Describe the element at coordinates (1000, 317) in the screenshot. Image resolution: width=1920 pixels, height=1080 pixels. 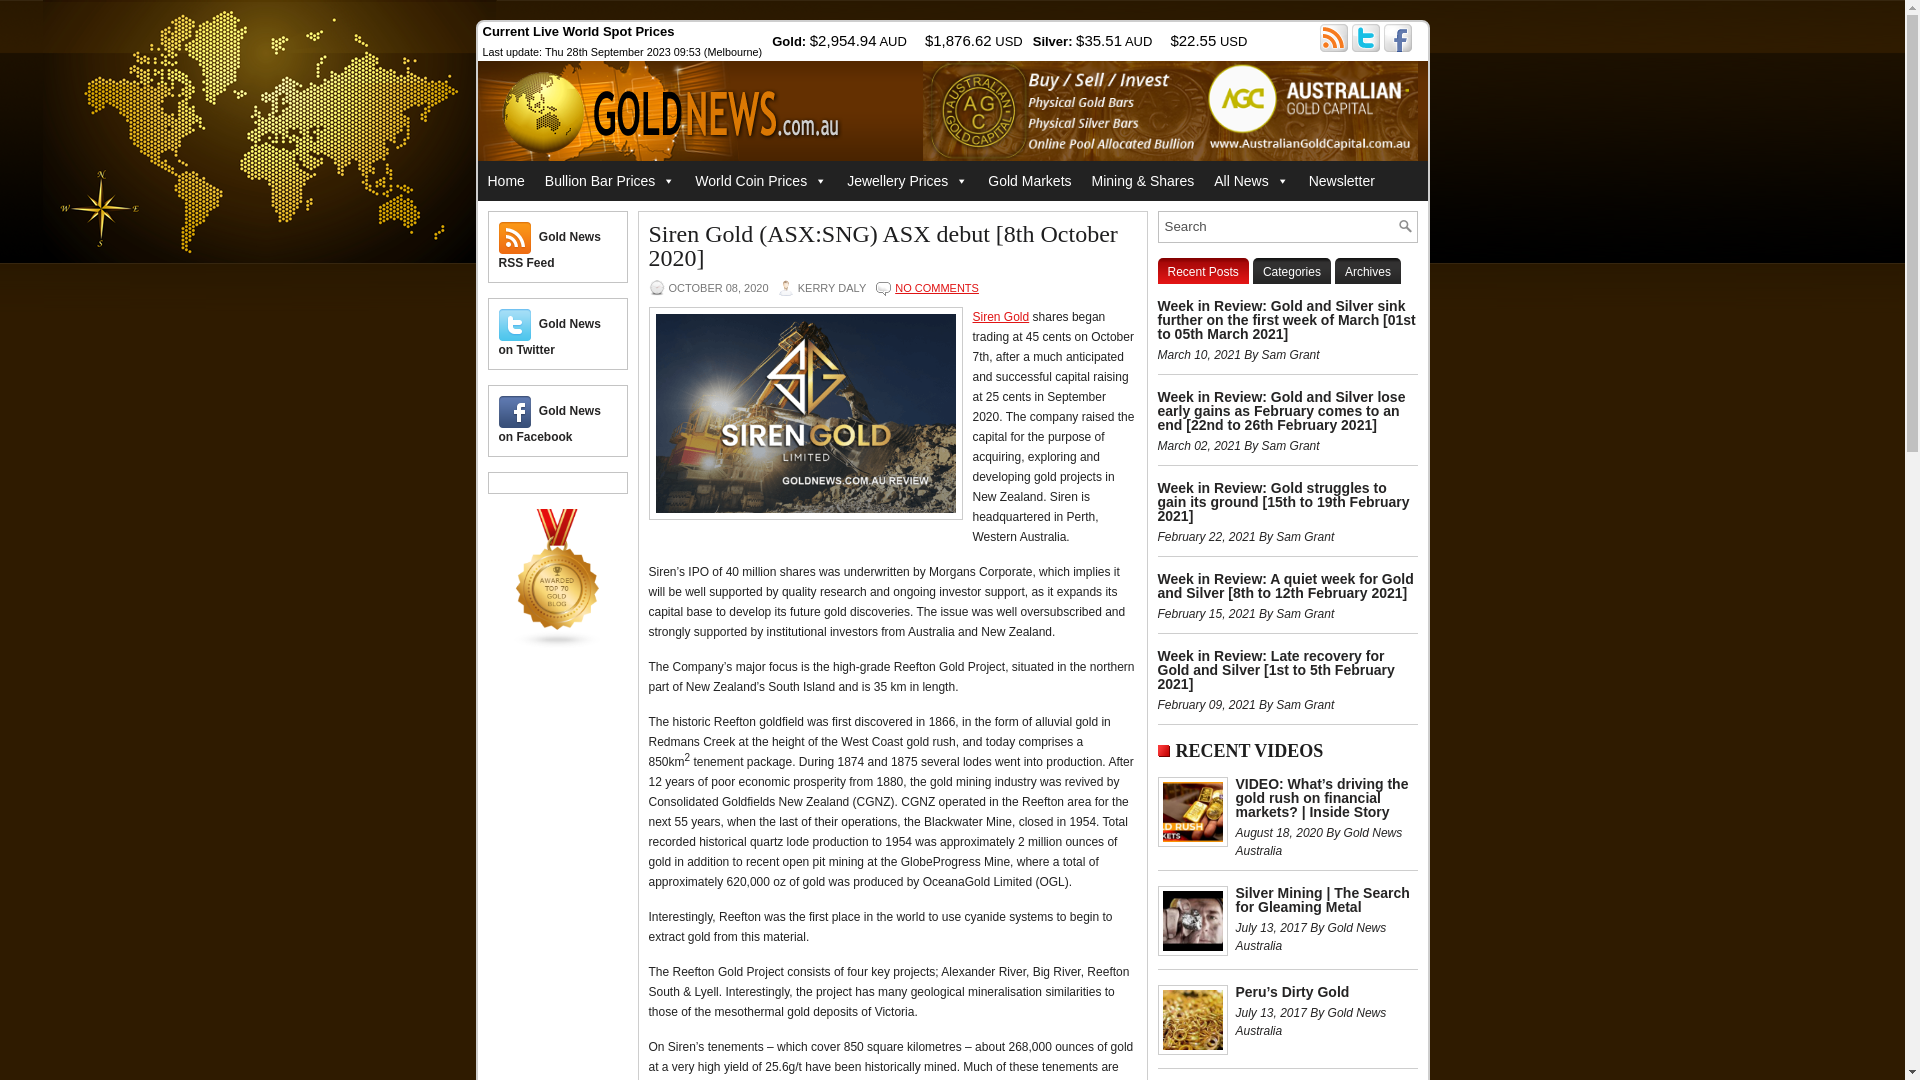
I see `Siren Gold` at that location.